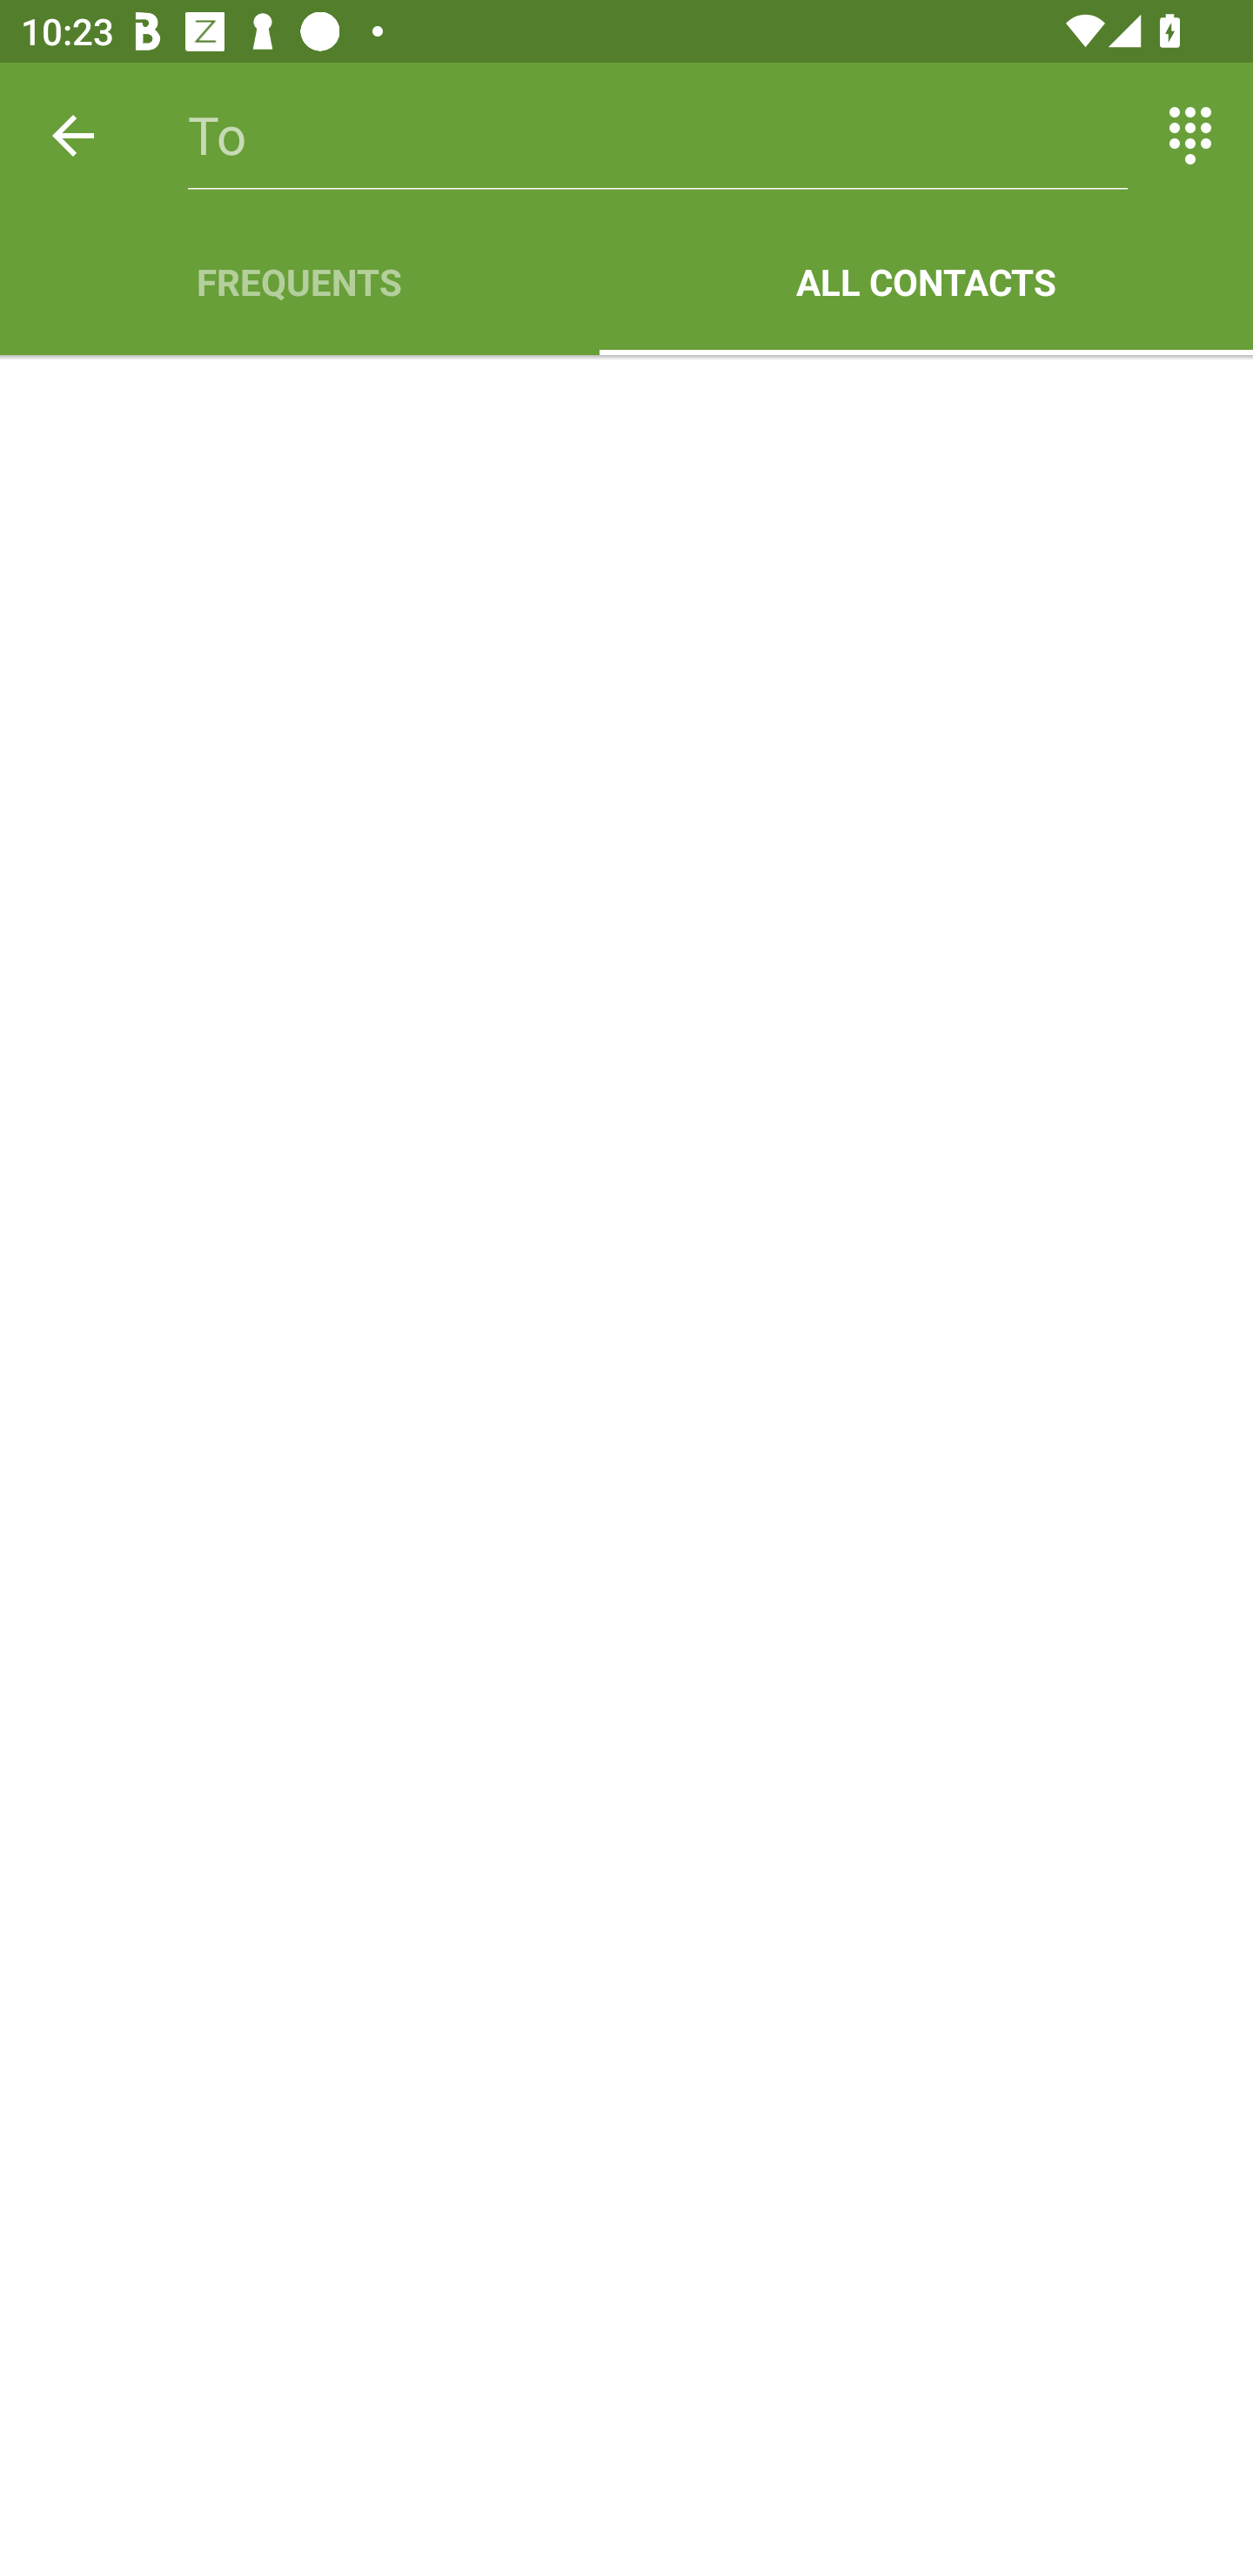 The image size is (1253, 2576). I want to click on FREQUENTS, so click(299, 282).